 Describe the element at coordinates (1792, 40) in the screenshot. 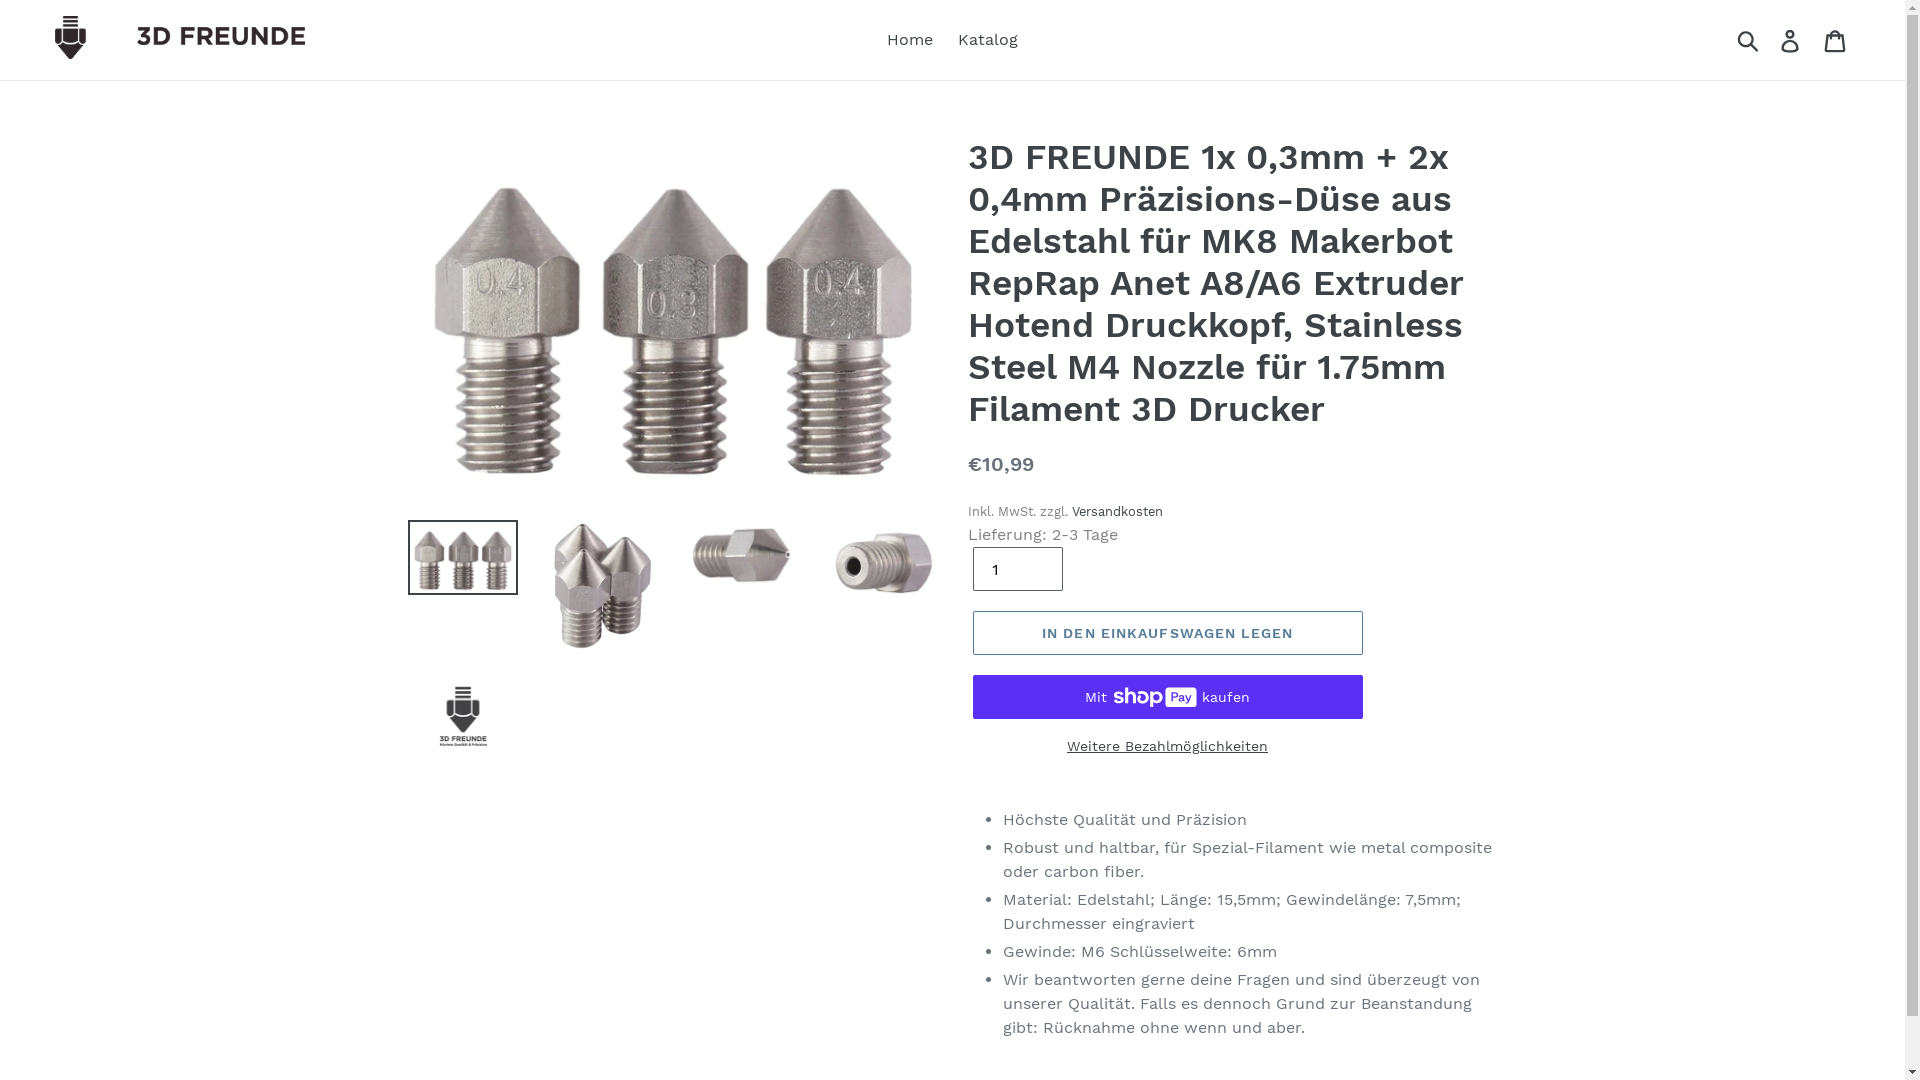

I see `Einloggen` at that location.